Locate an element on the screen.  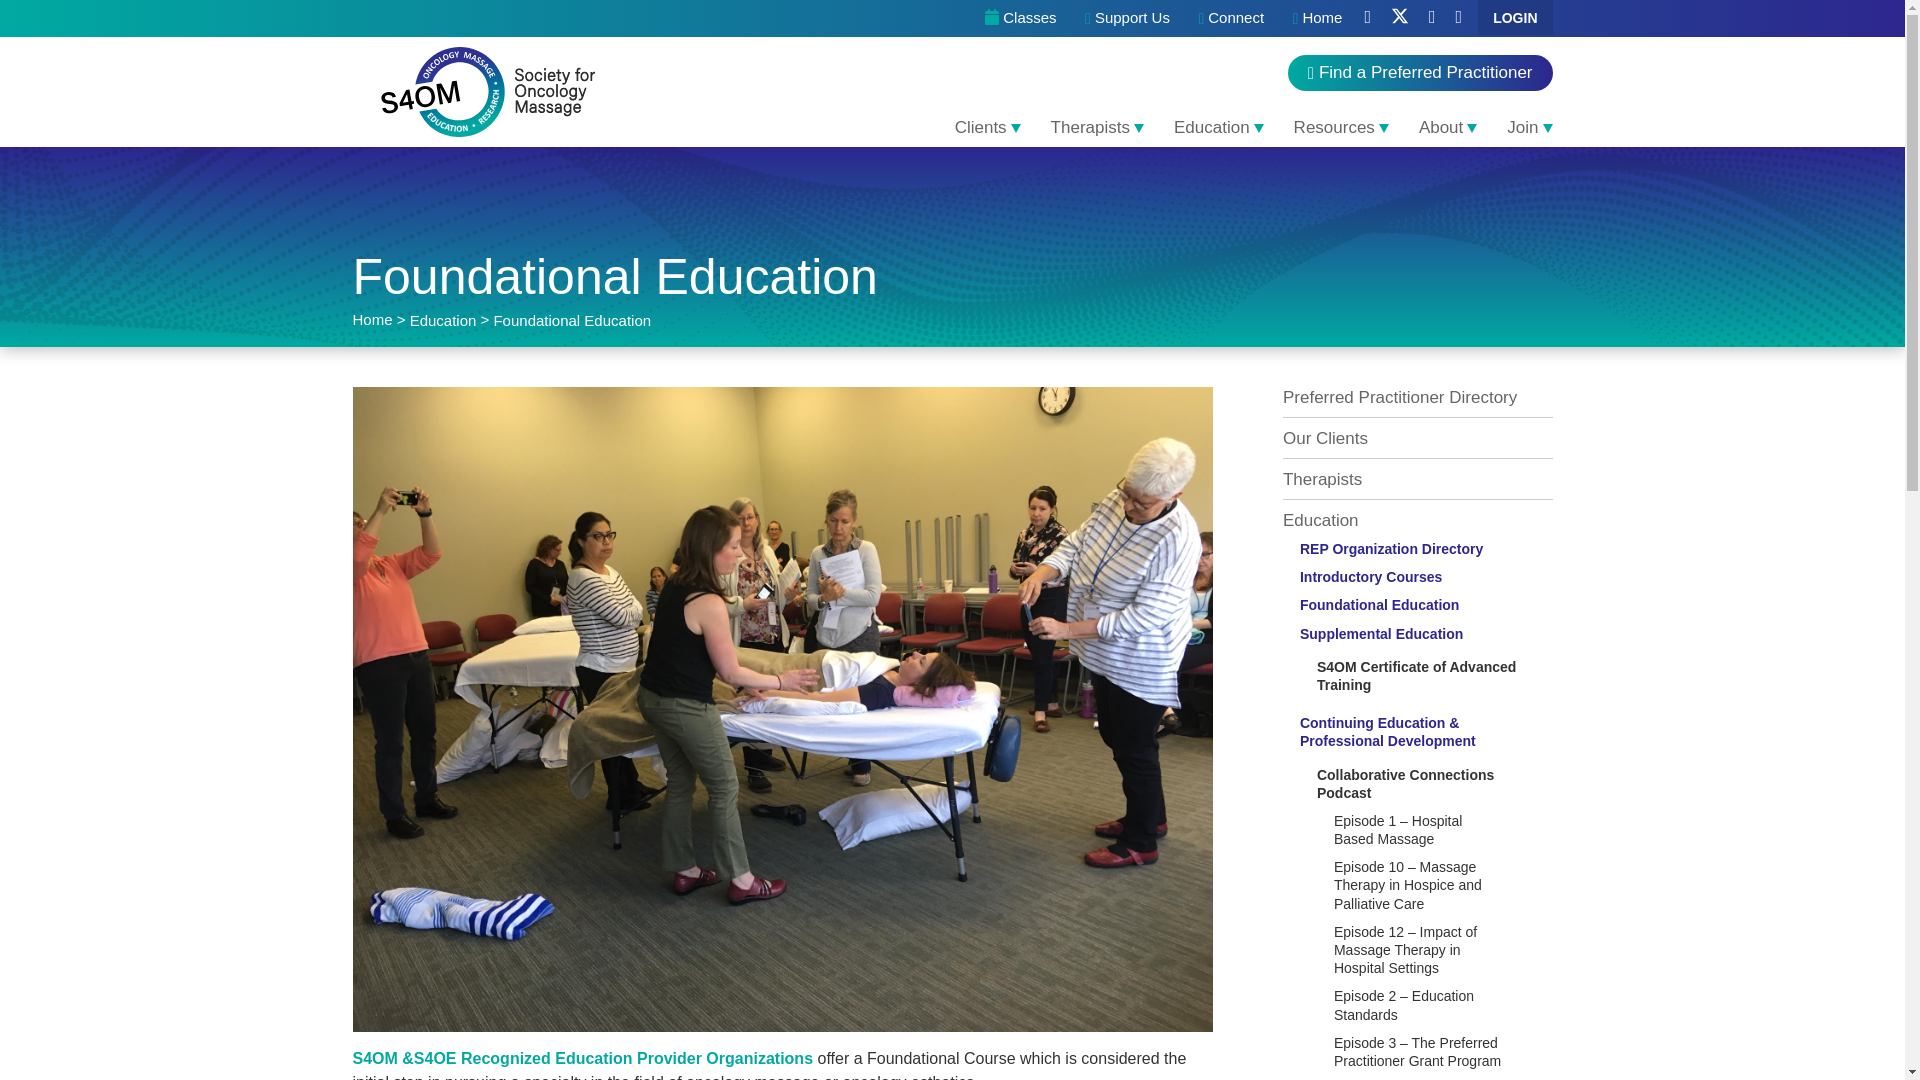
Go to S4OM. is located at coordinates (371, 320).